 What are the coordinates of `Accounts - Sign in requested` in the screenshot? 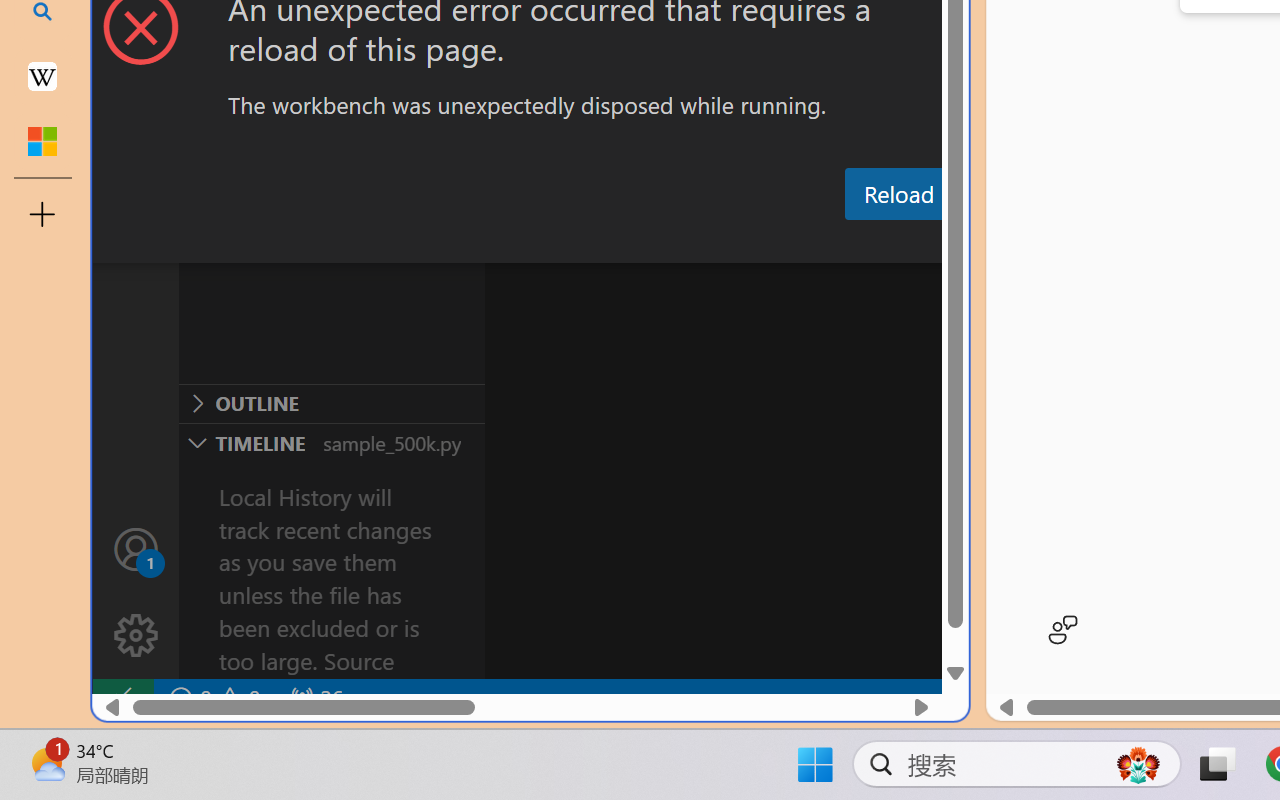 It's located at (136, 548).